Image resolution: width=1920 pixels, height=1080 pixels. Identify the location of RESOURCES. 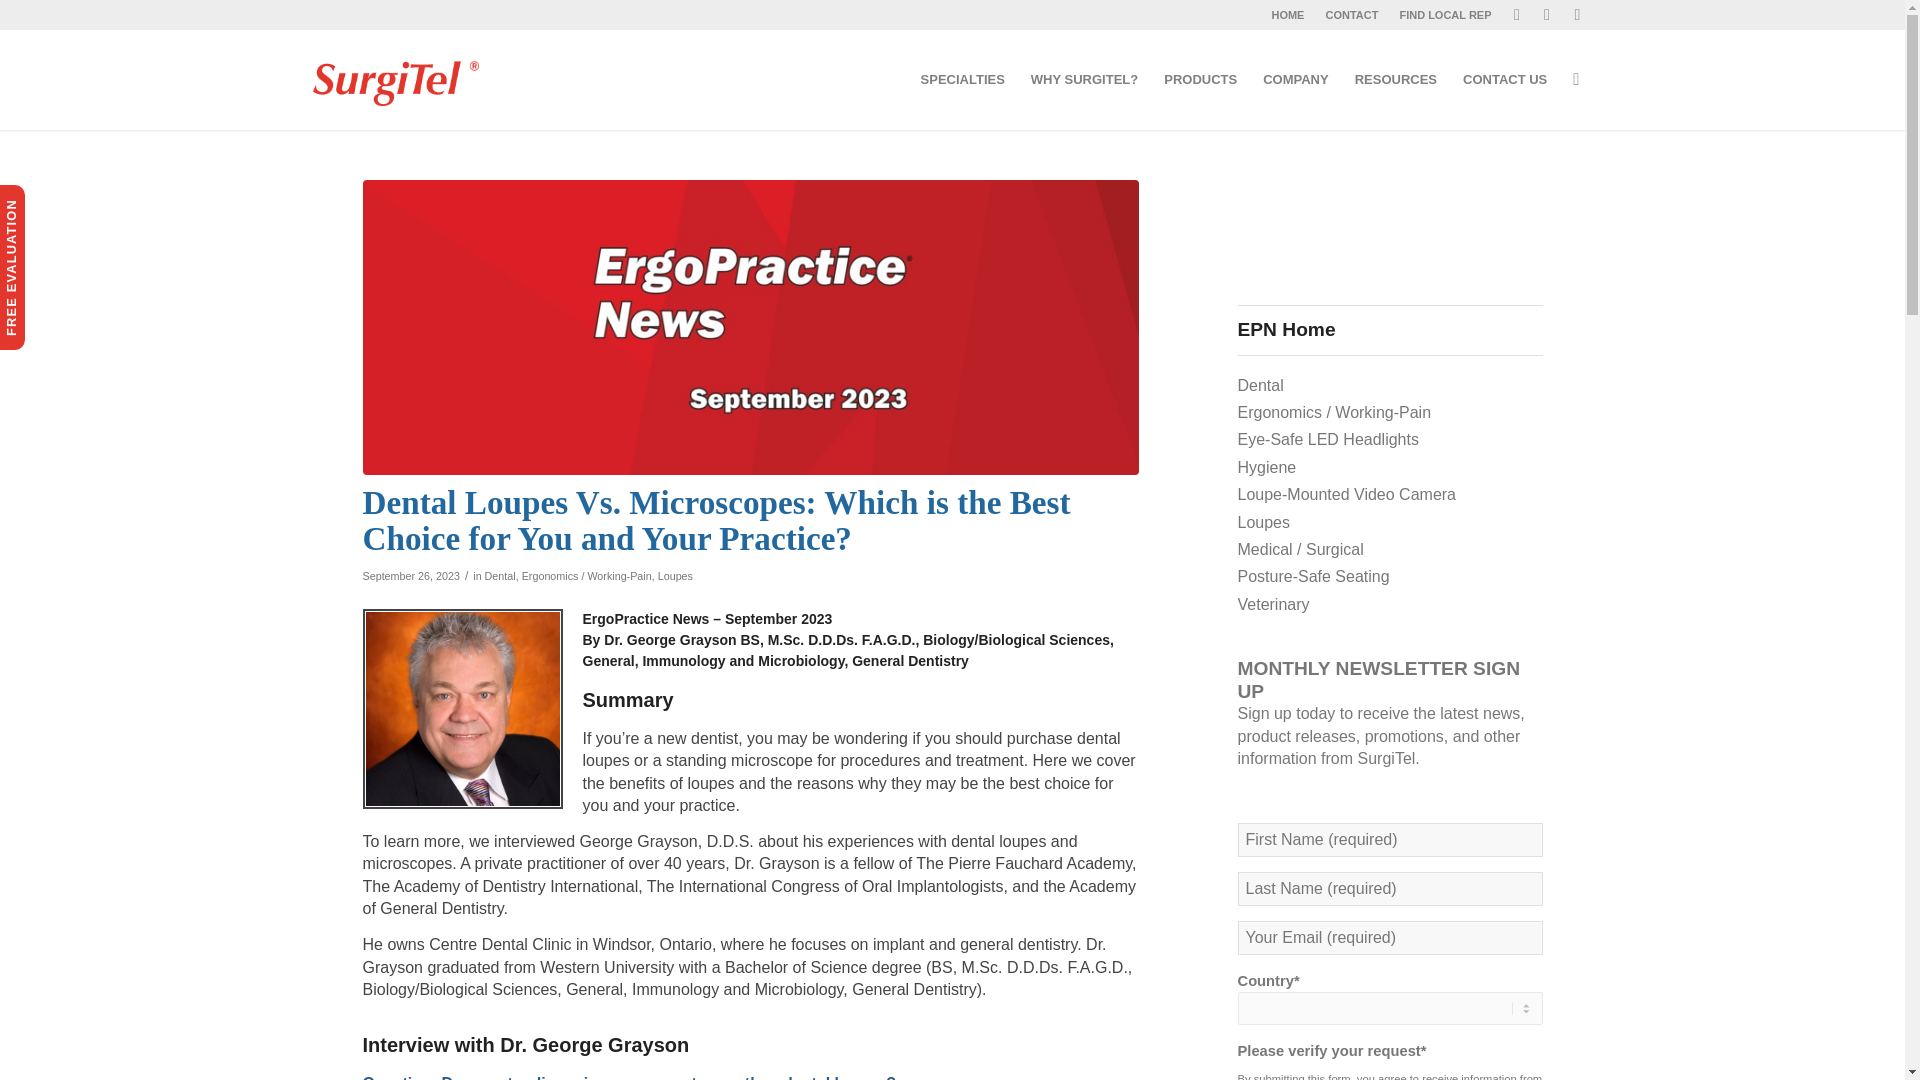
(1396, 80).